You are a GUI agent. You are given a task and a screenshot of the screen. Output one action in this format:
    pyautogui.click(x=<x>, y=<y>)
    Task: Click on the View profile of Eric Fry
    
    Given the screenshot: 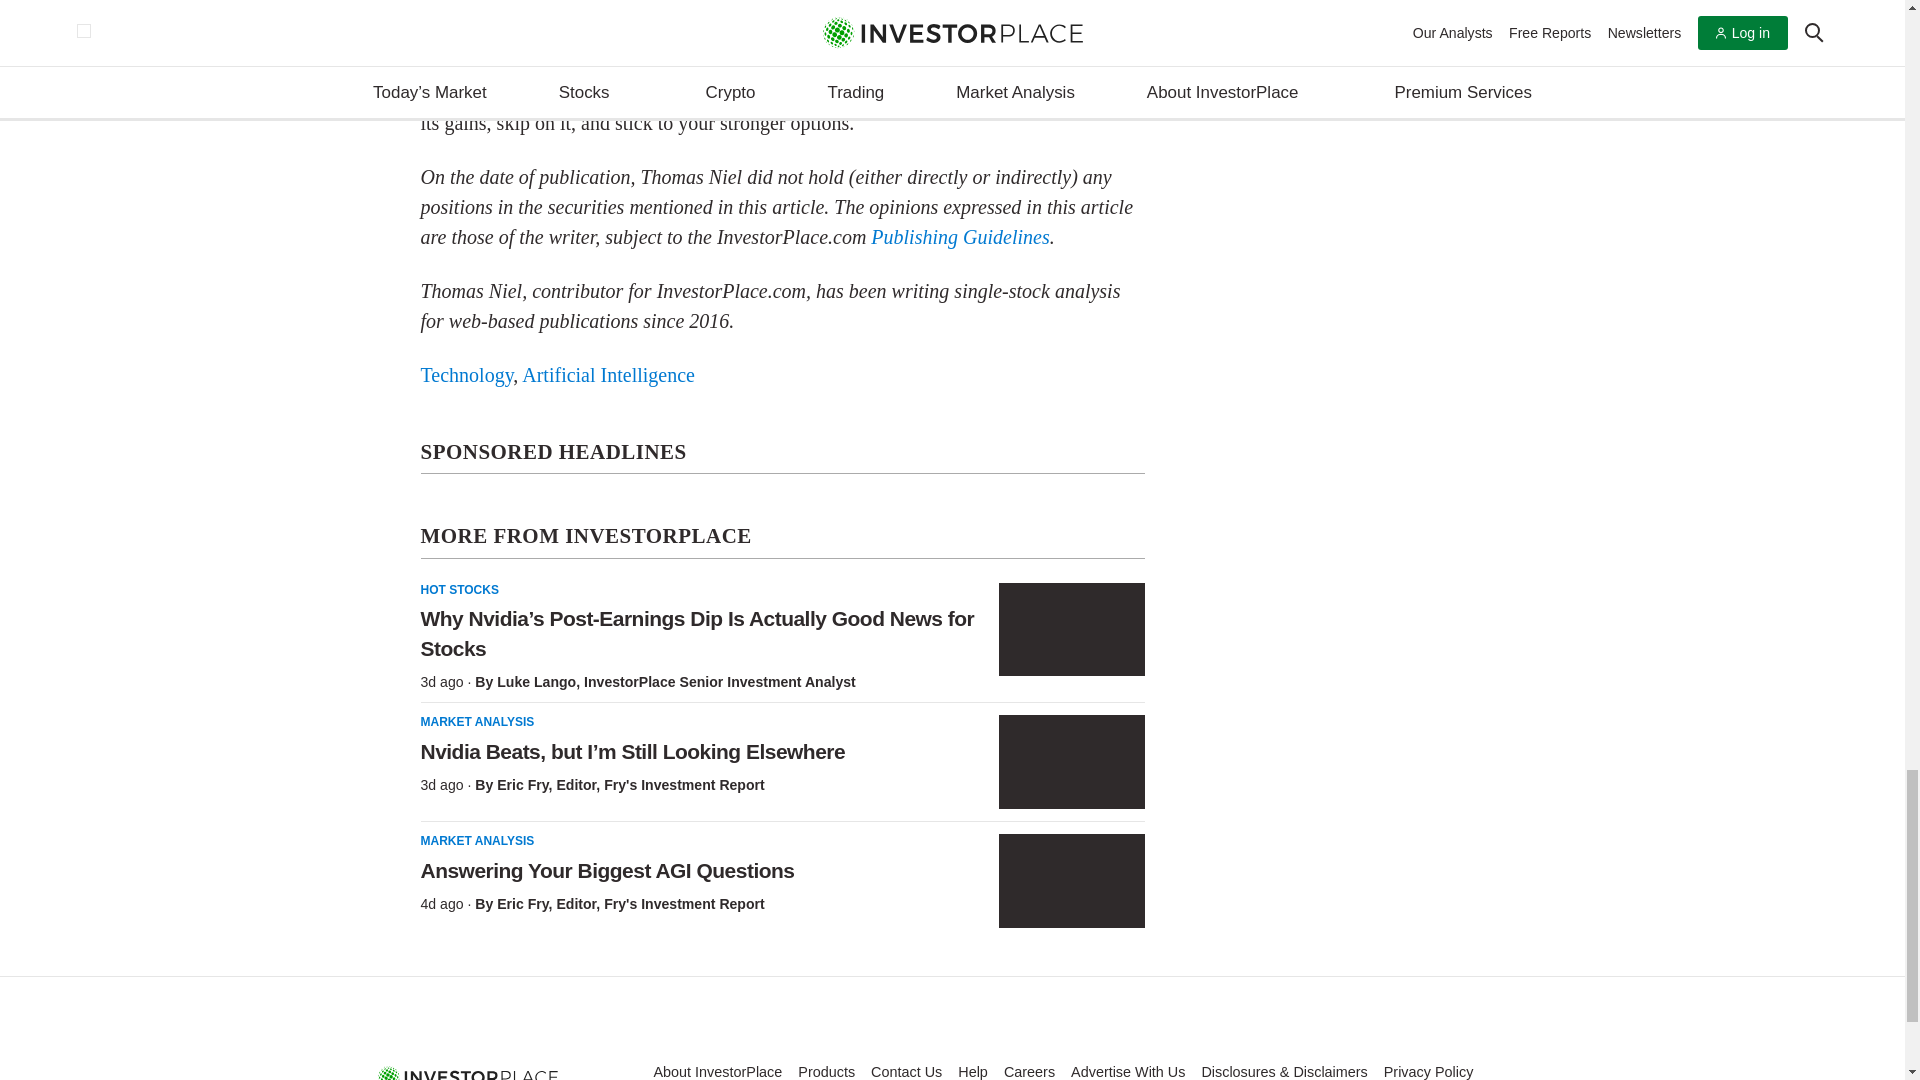 What is the action you would take?
    pyautogui.click(x=522, y=784)
    